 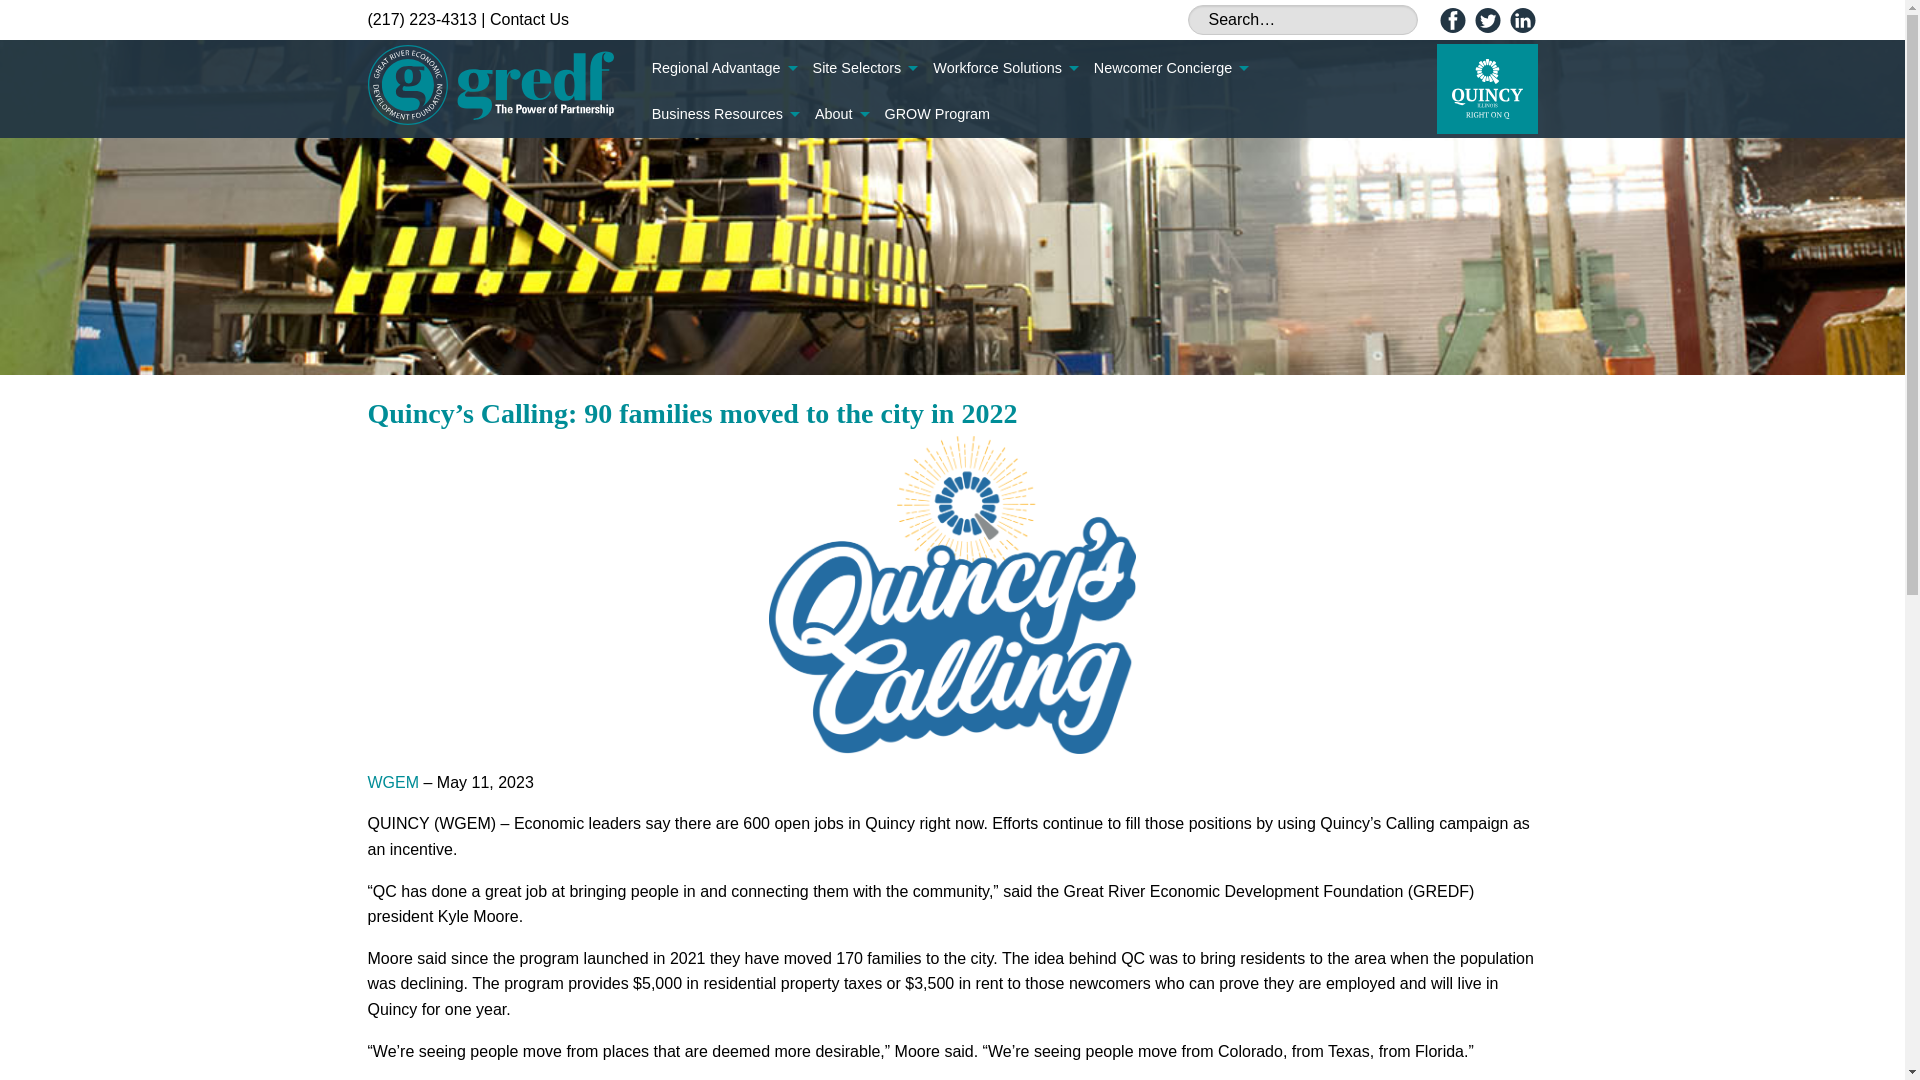 What do you see at coordinates (1006, 68) in the screenshot?
I see `Workforce Solutions` at bounding box center [1006, 68].